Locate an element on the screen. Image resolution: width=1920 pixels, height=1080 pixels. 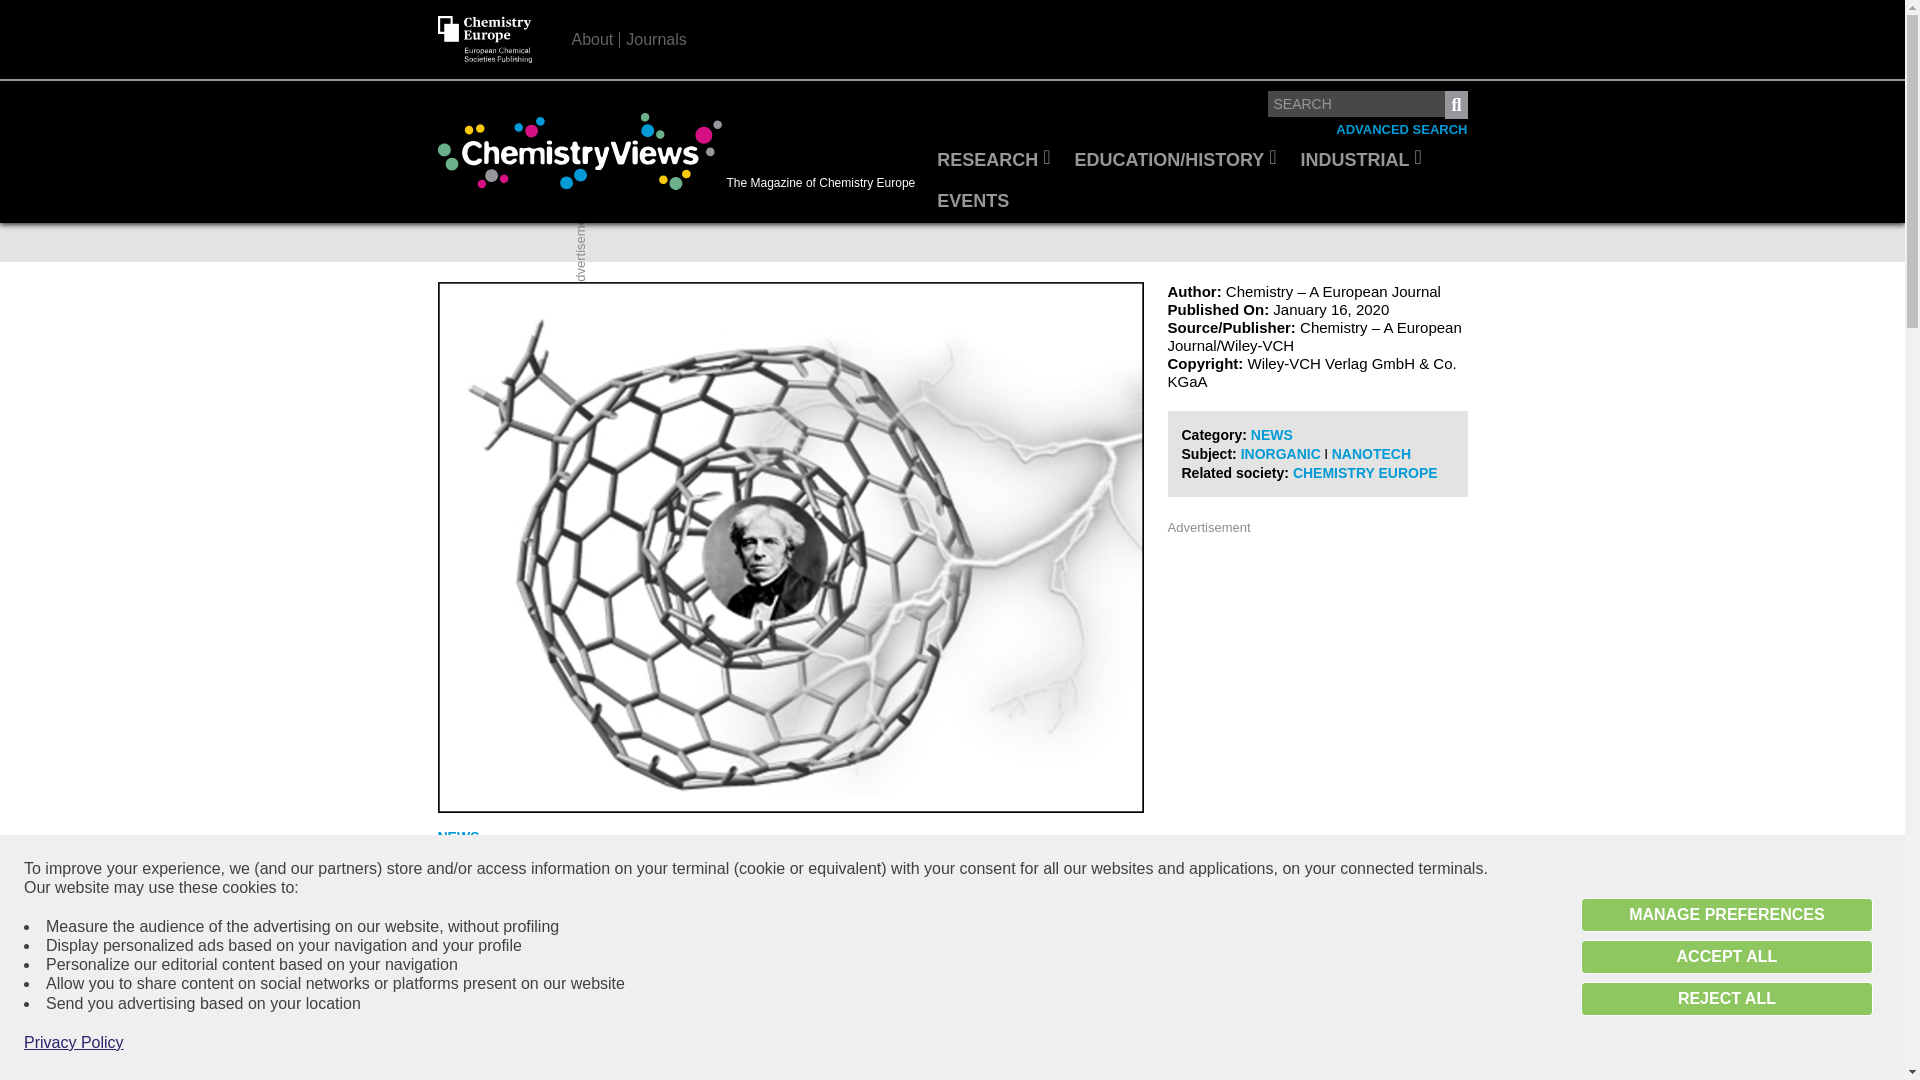
ADVANCED SEARCH is located at coordinates (1401, 130).